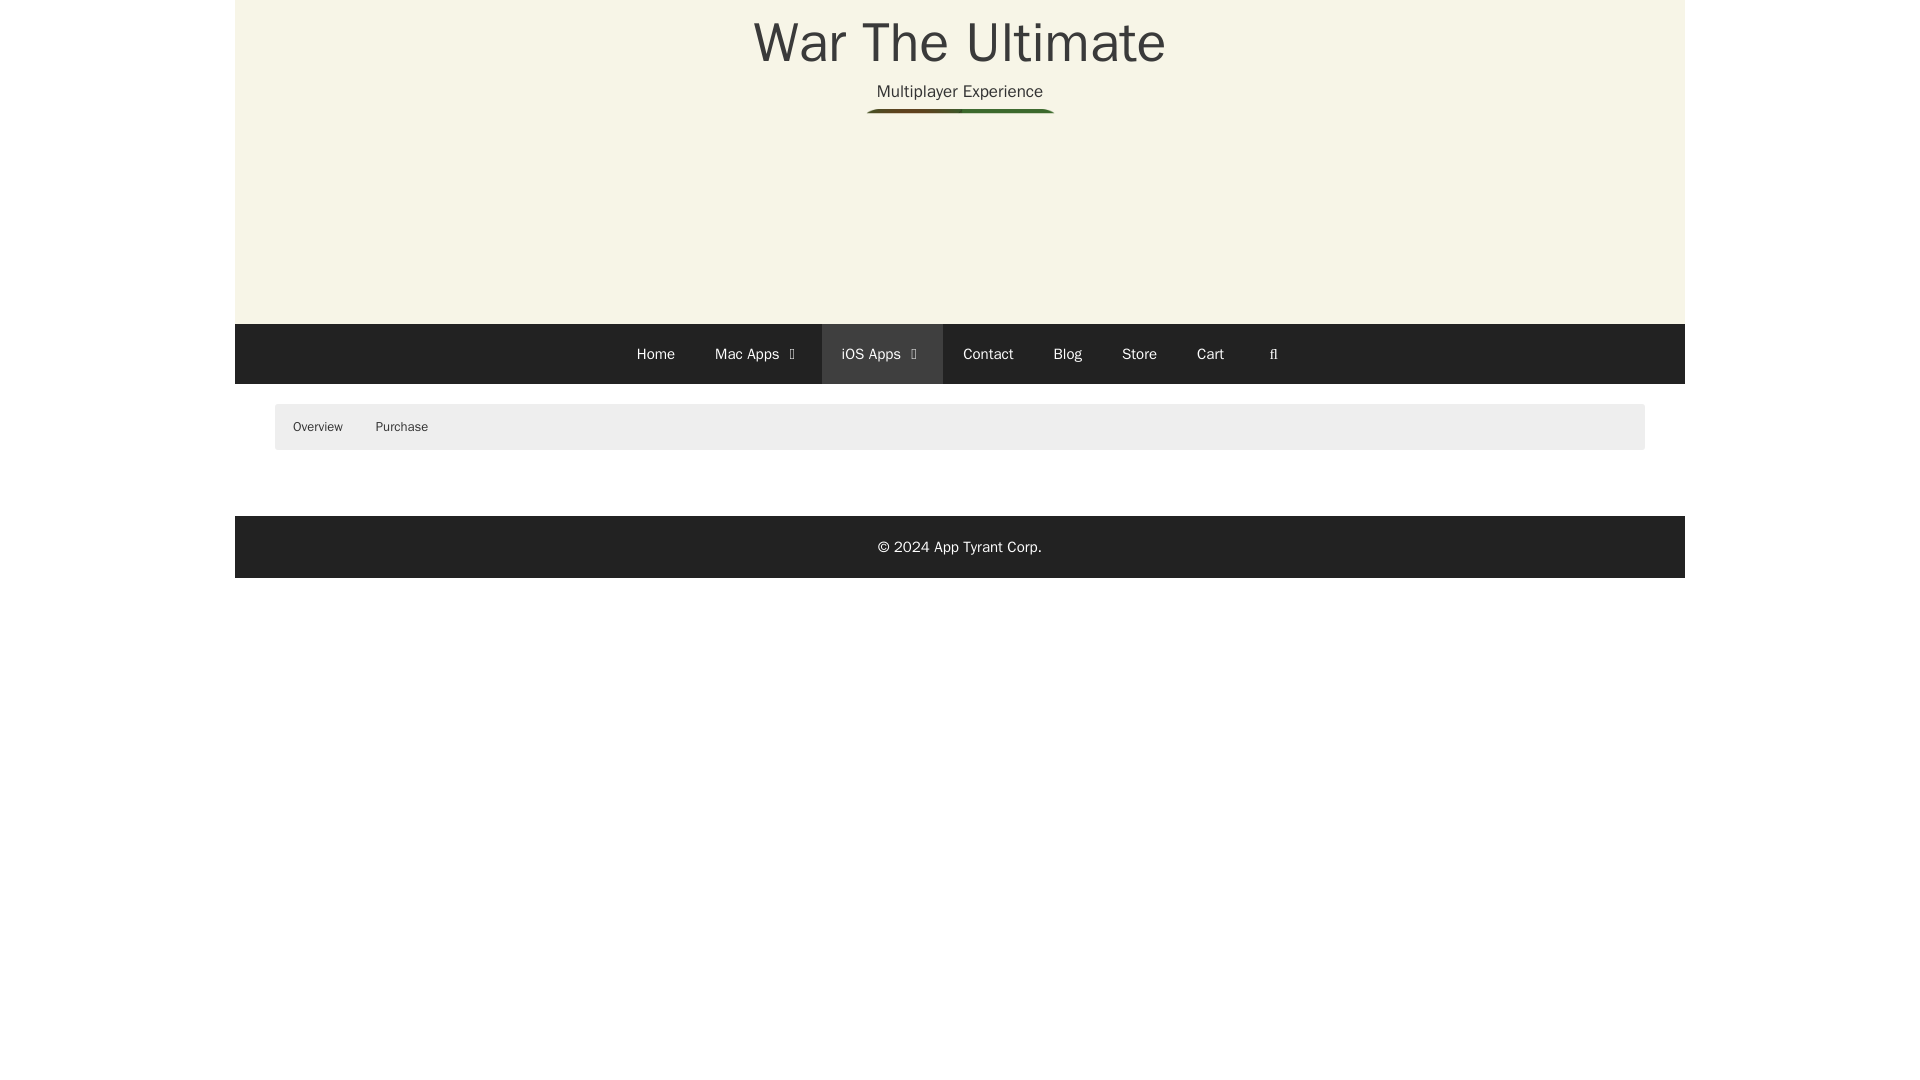  I want to click on Contact, so click(987, 354).